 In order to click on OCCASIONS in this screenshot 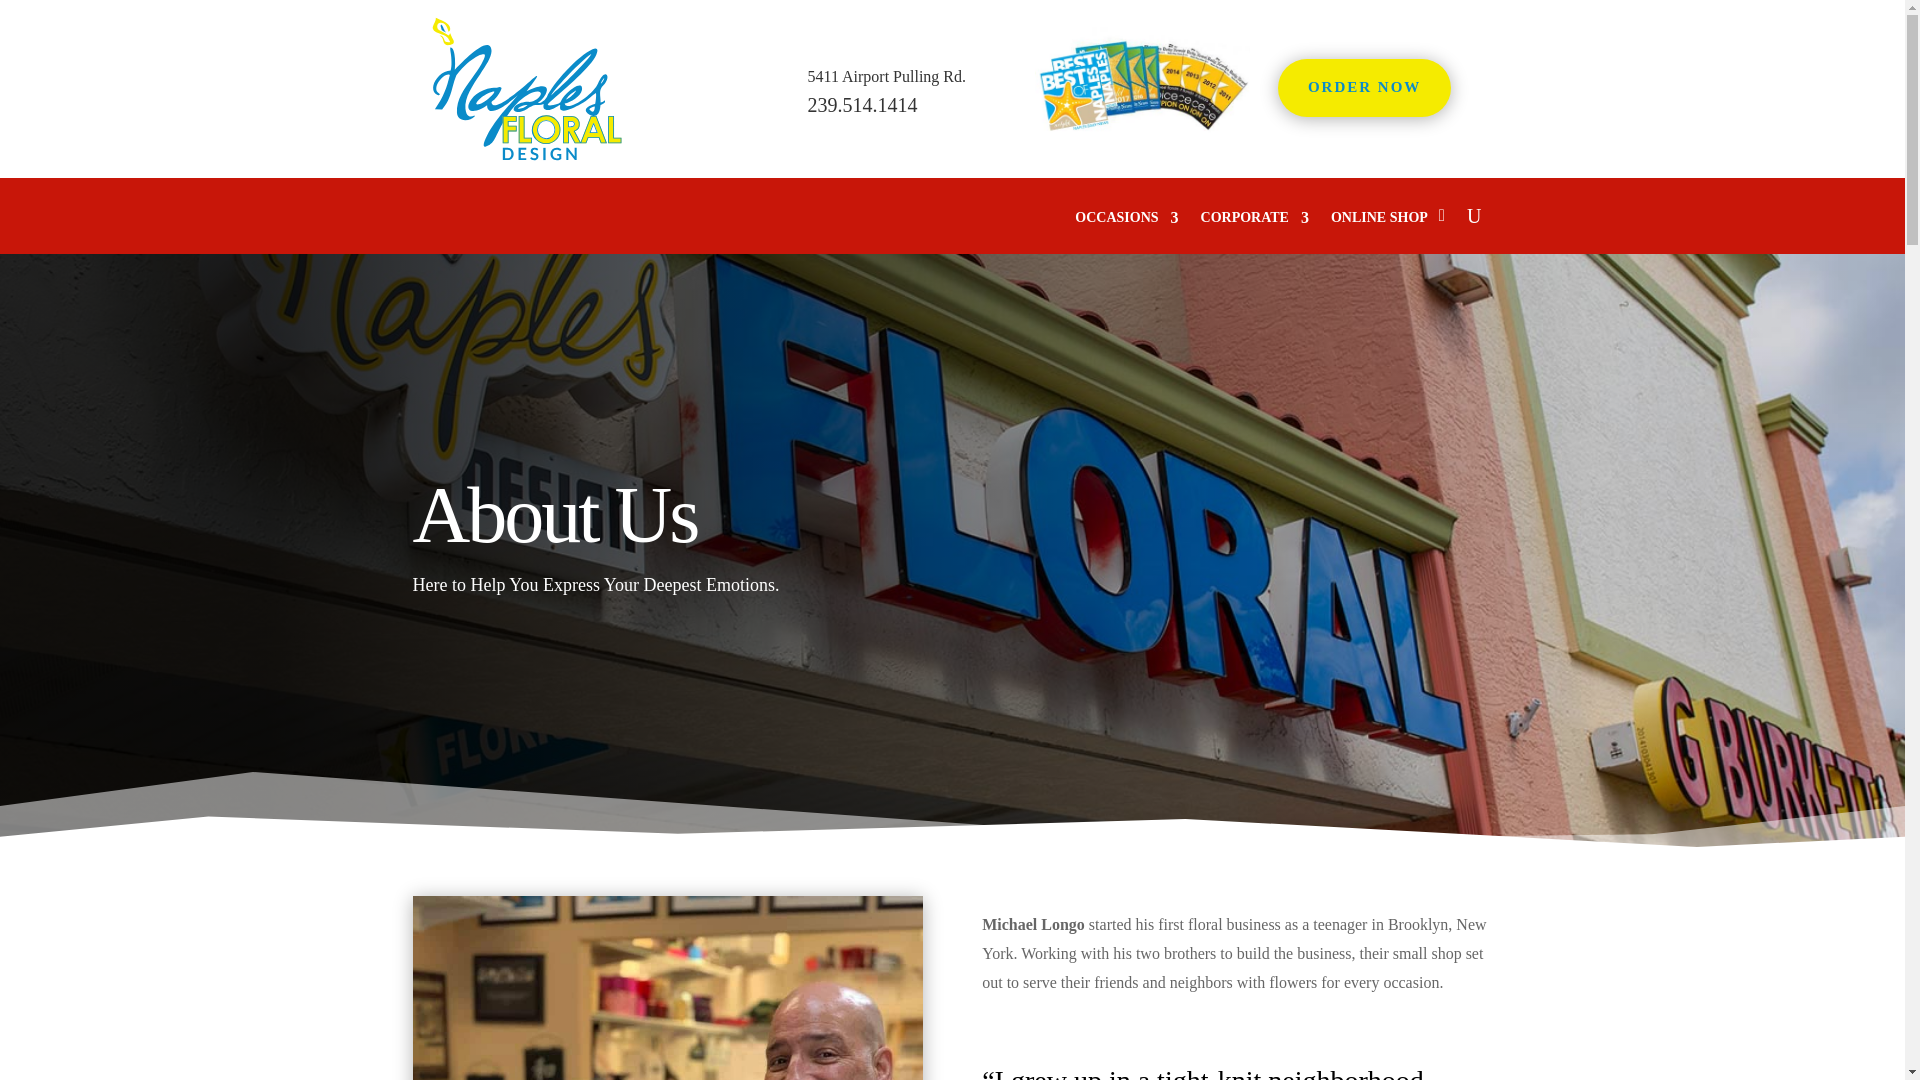, I will do `click(1126, 232)`.